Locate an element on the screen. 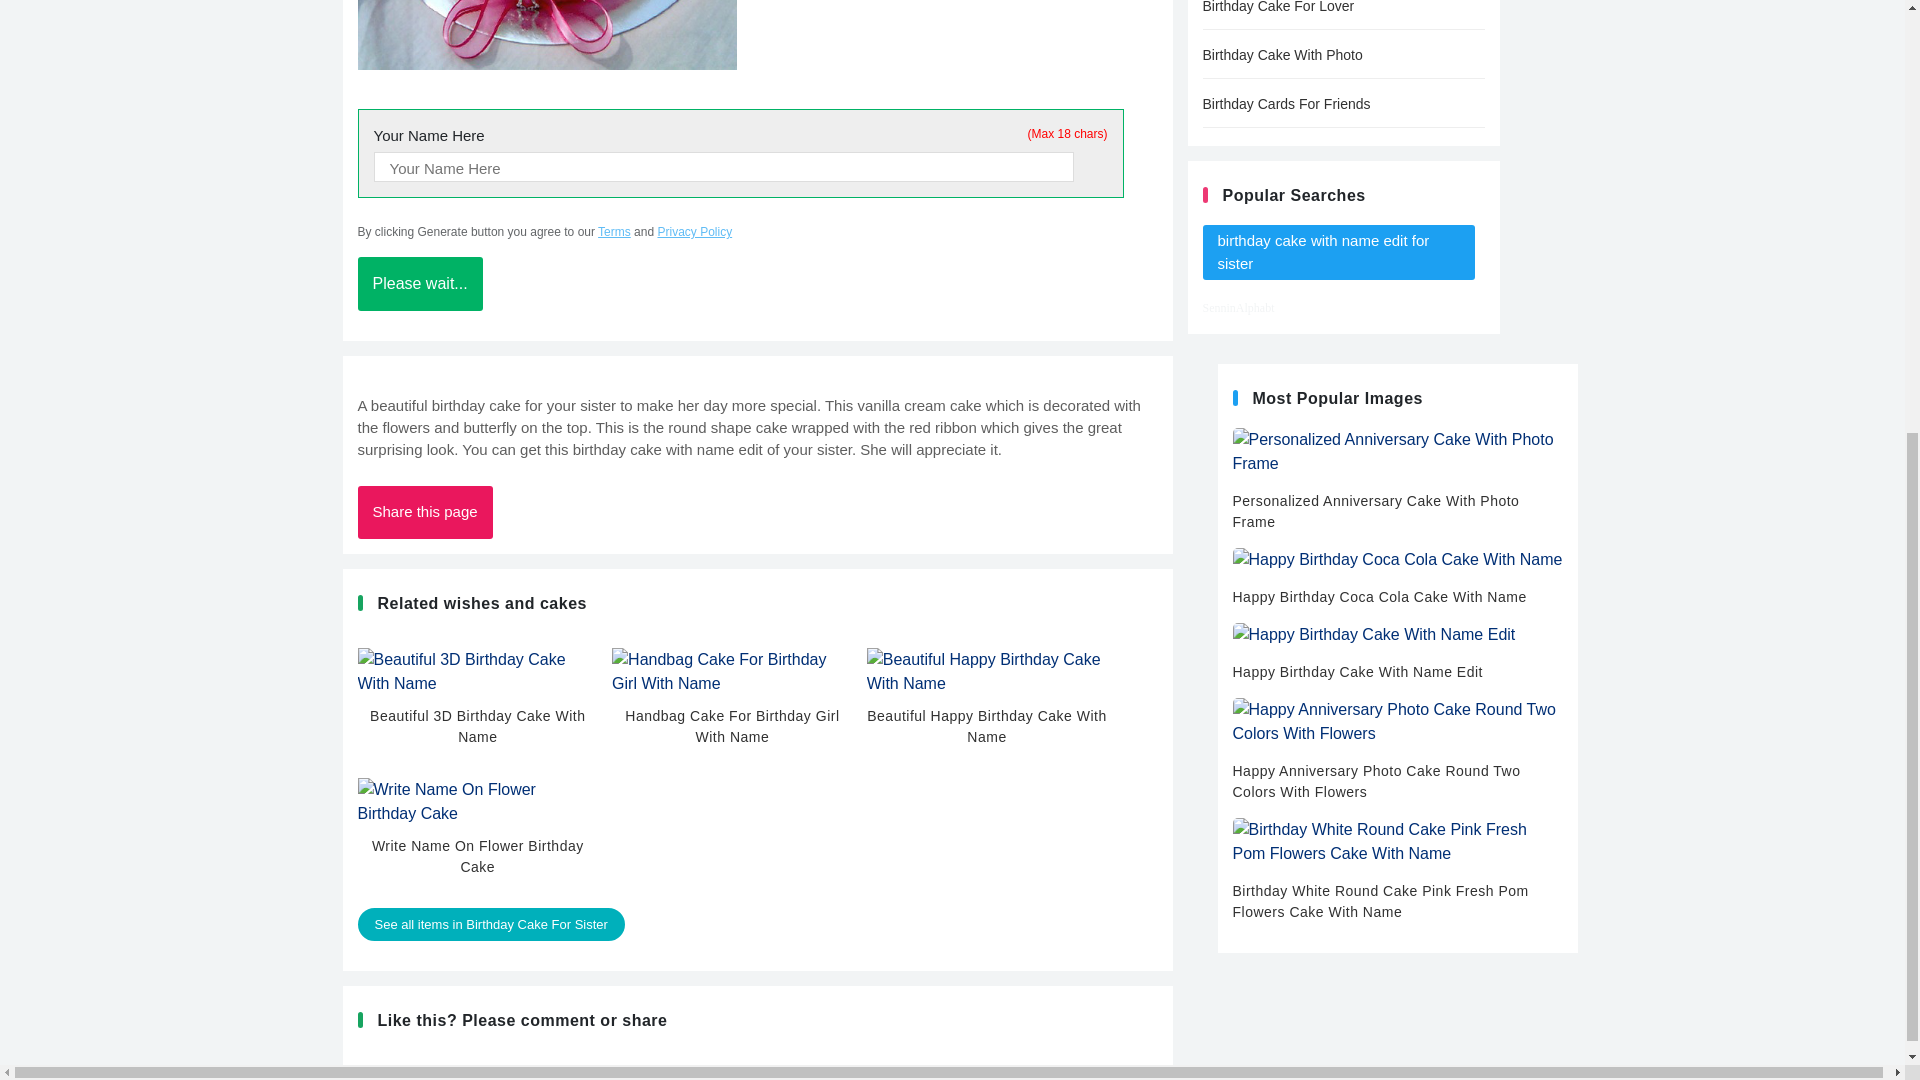 The width and height of the screenshot is (1920, 1080). Happy Anniversary Photo Cake Round Two Colors With Flowers is located at coordinates (1397, 750).